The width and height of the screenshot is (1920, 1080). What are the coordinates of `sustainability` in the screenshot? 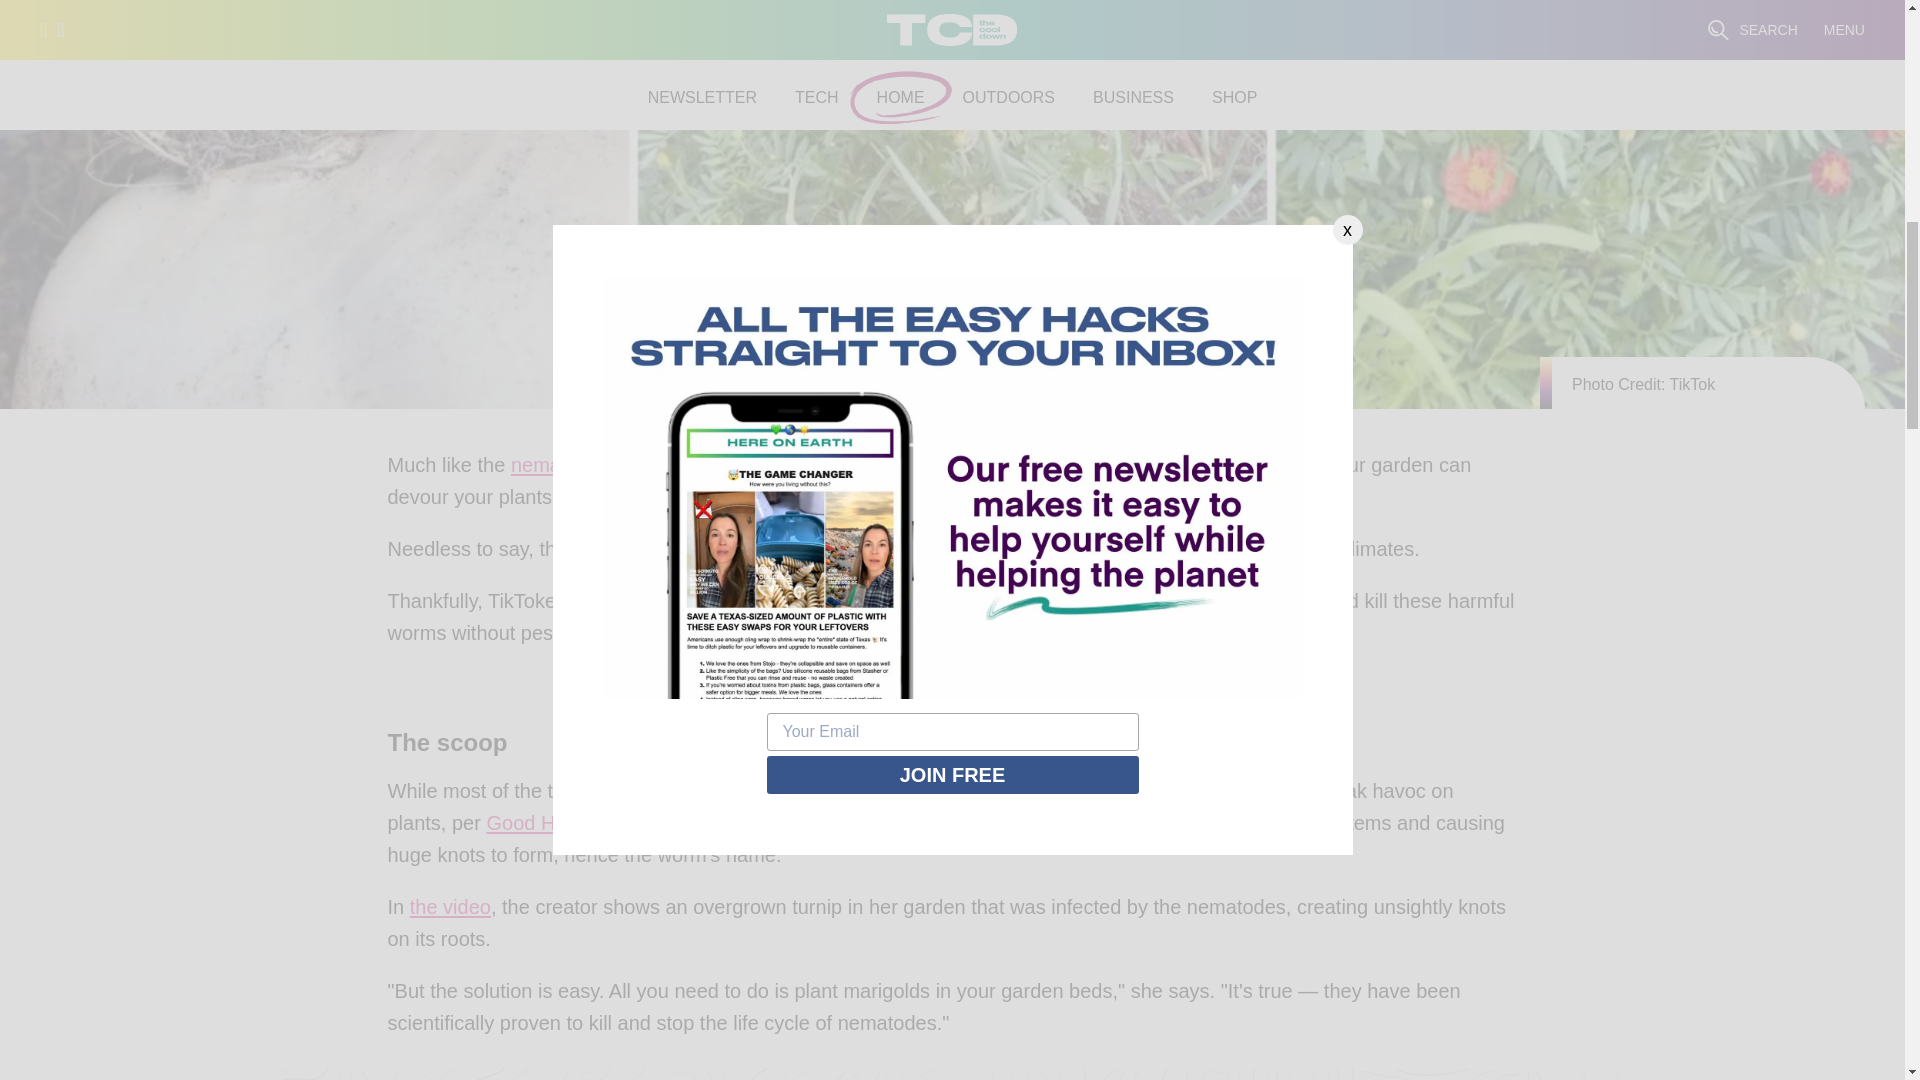 It's located at (1176, 676).